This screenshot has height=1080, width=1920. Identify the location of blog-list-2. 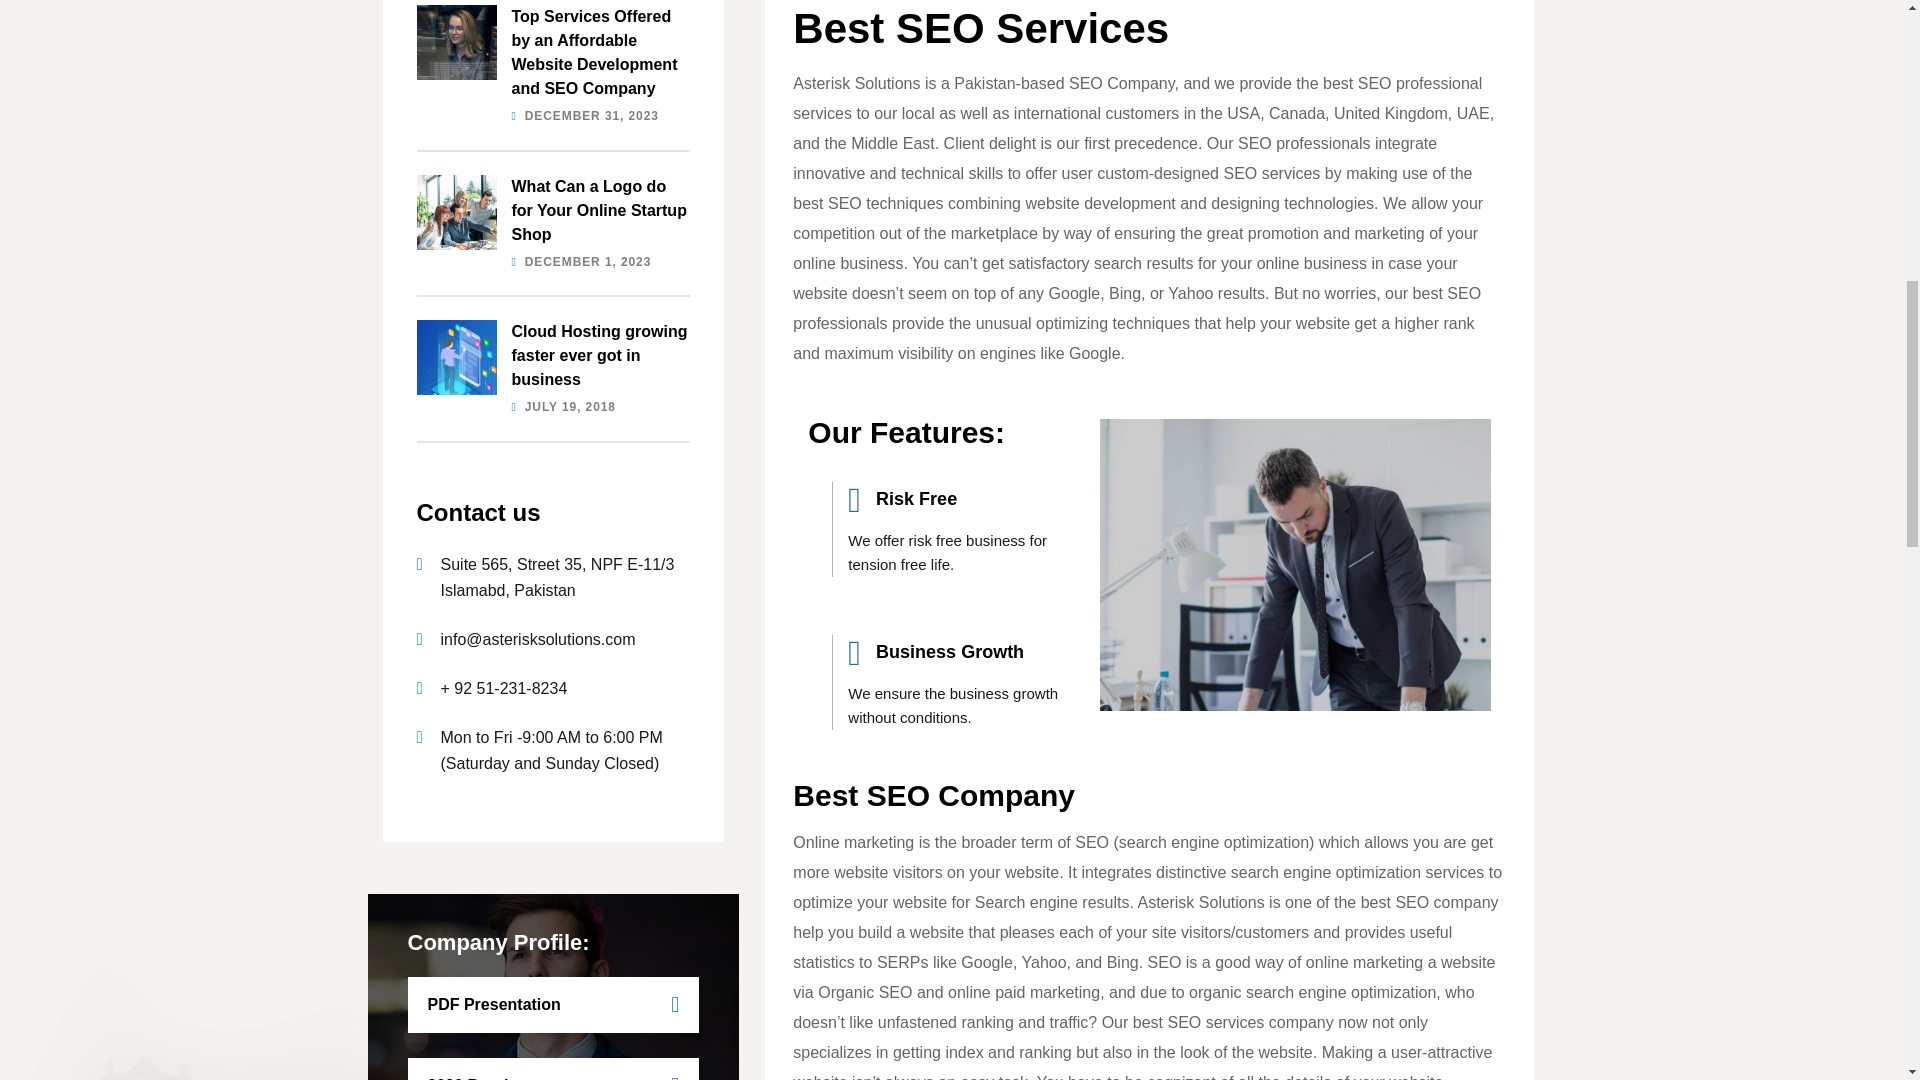
(456, 357).